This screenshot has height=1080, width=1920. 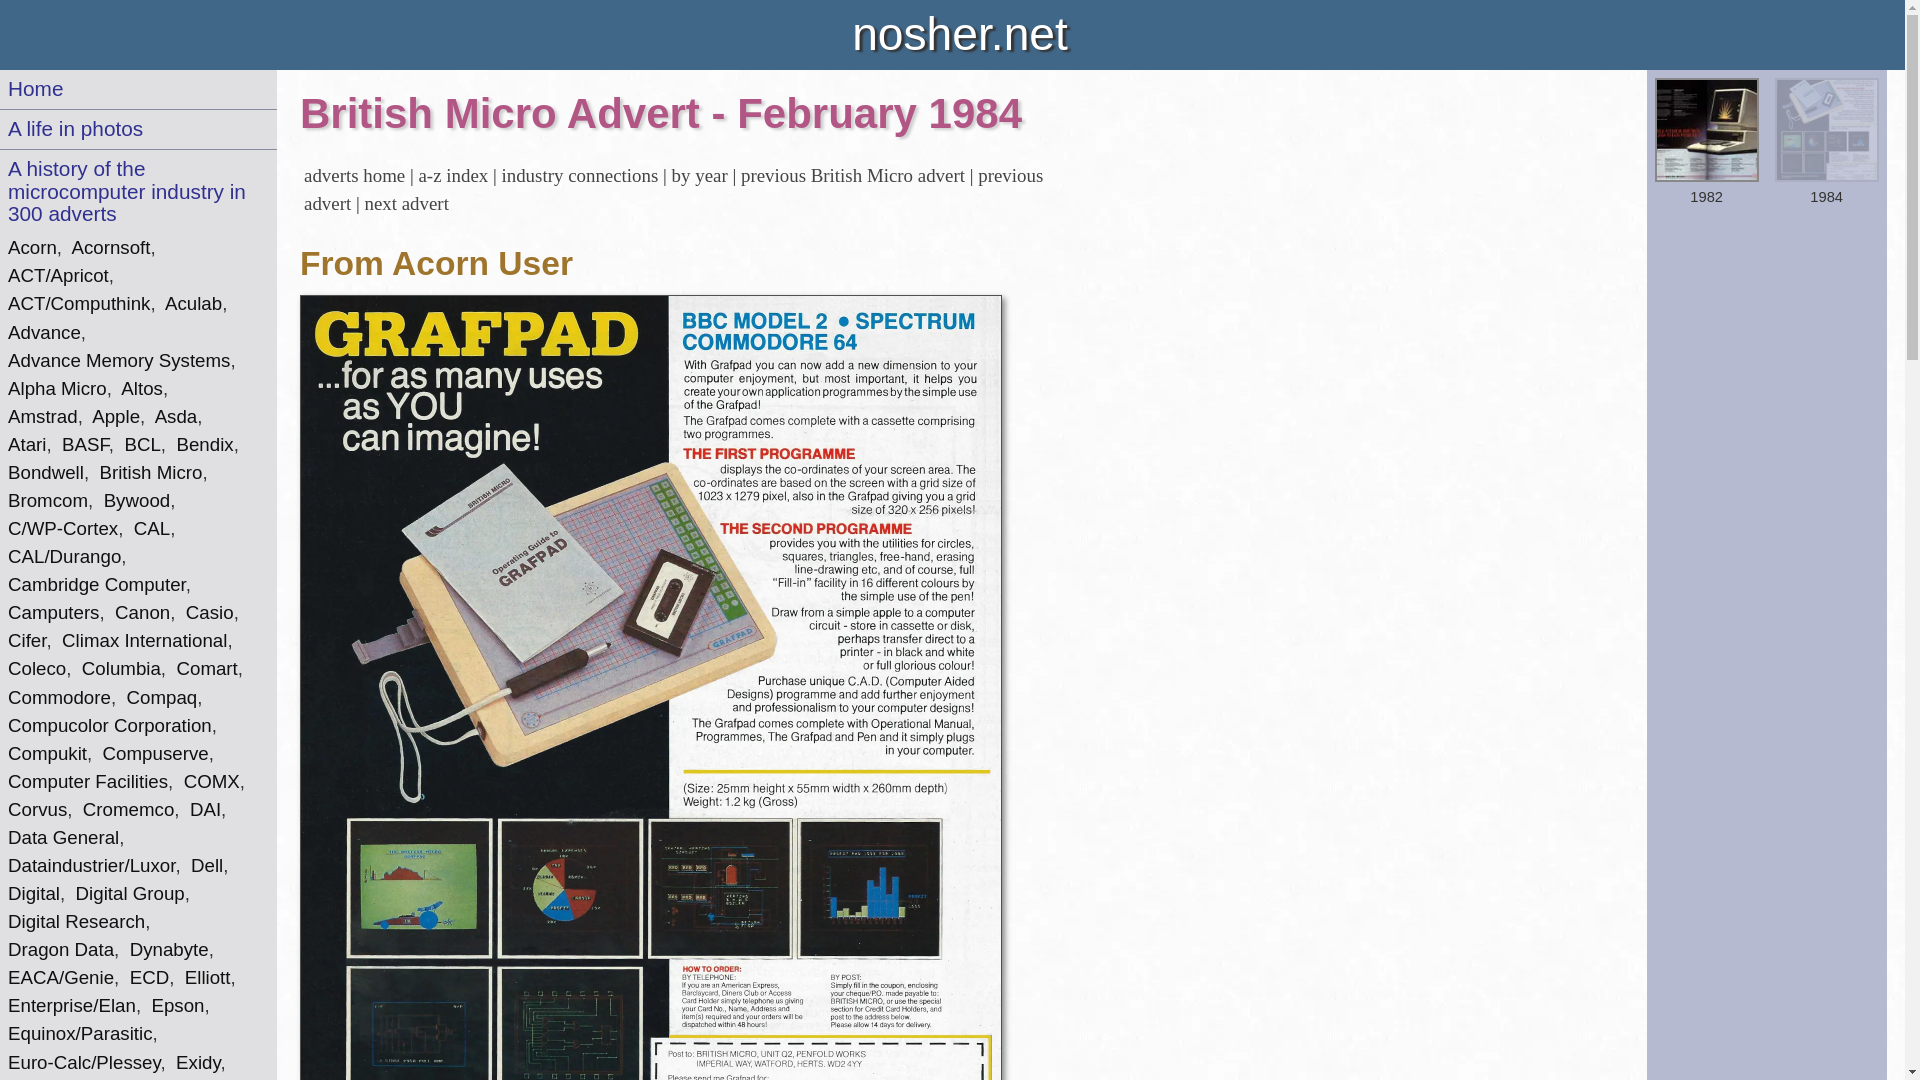 What do you see at coordinates (580, 175) in the screenshot?
I see `industry connections` at bounding box center [580, 175].